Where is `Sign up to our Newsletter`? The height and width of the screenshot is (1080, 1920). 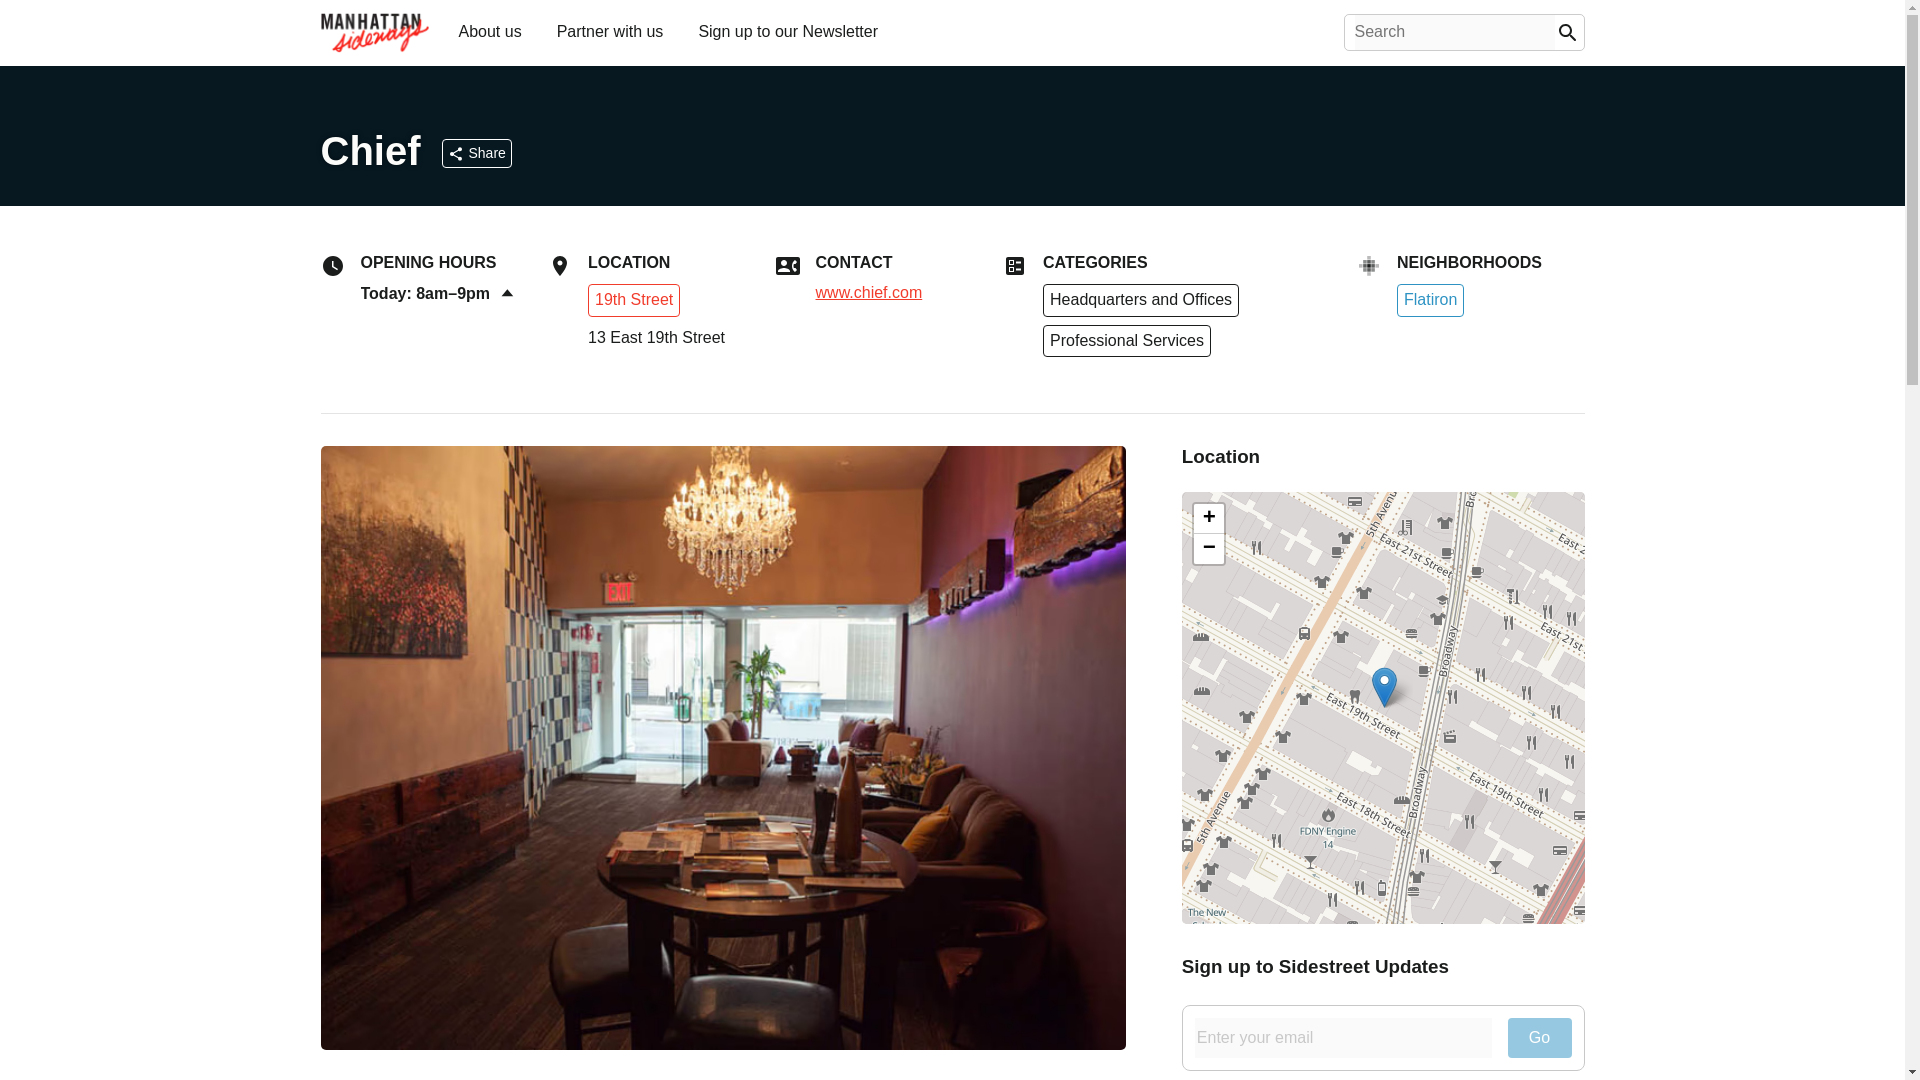
Sign up to our Newsletter is located at coordinates (787, 30).